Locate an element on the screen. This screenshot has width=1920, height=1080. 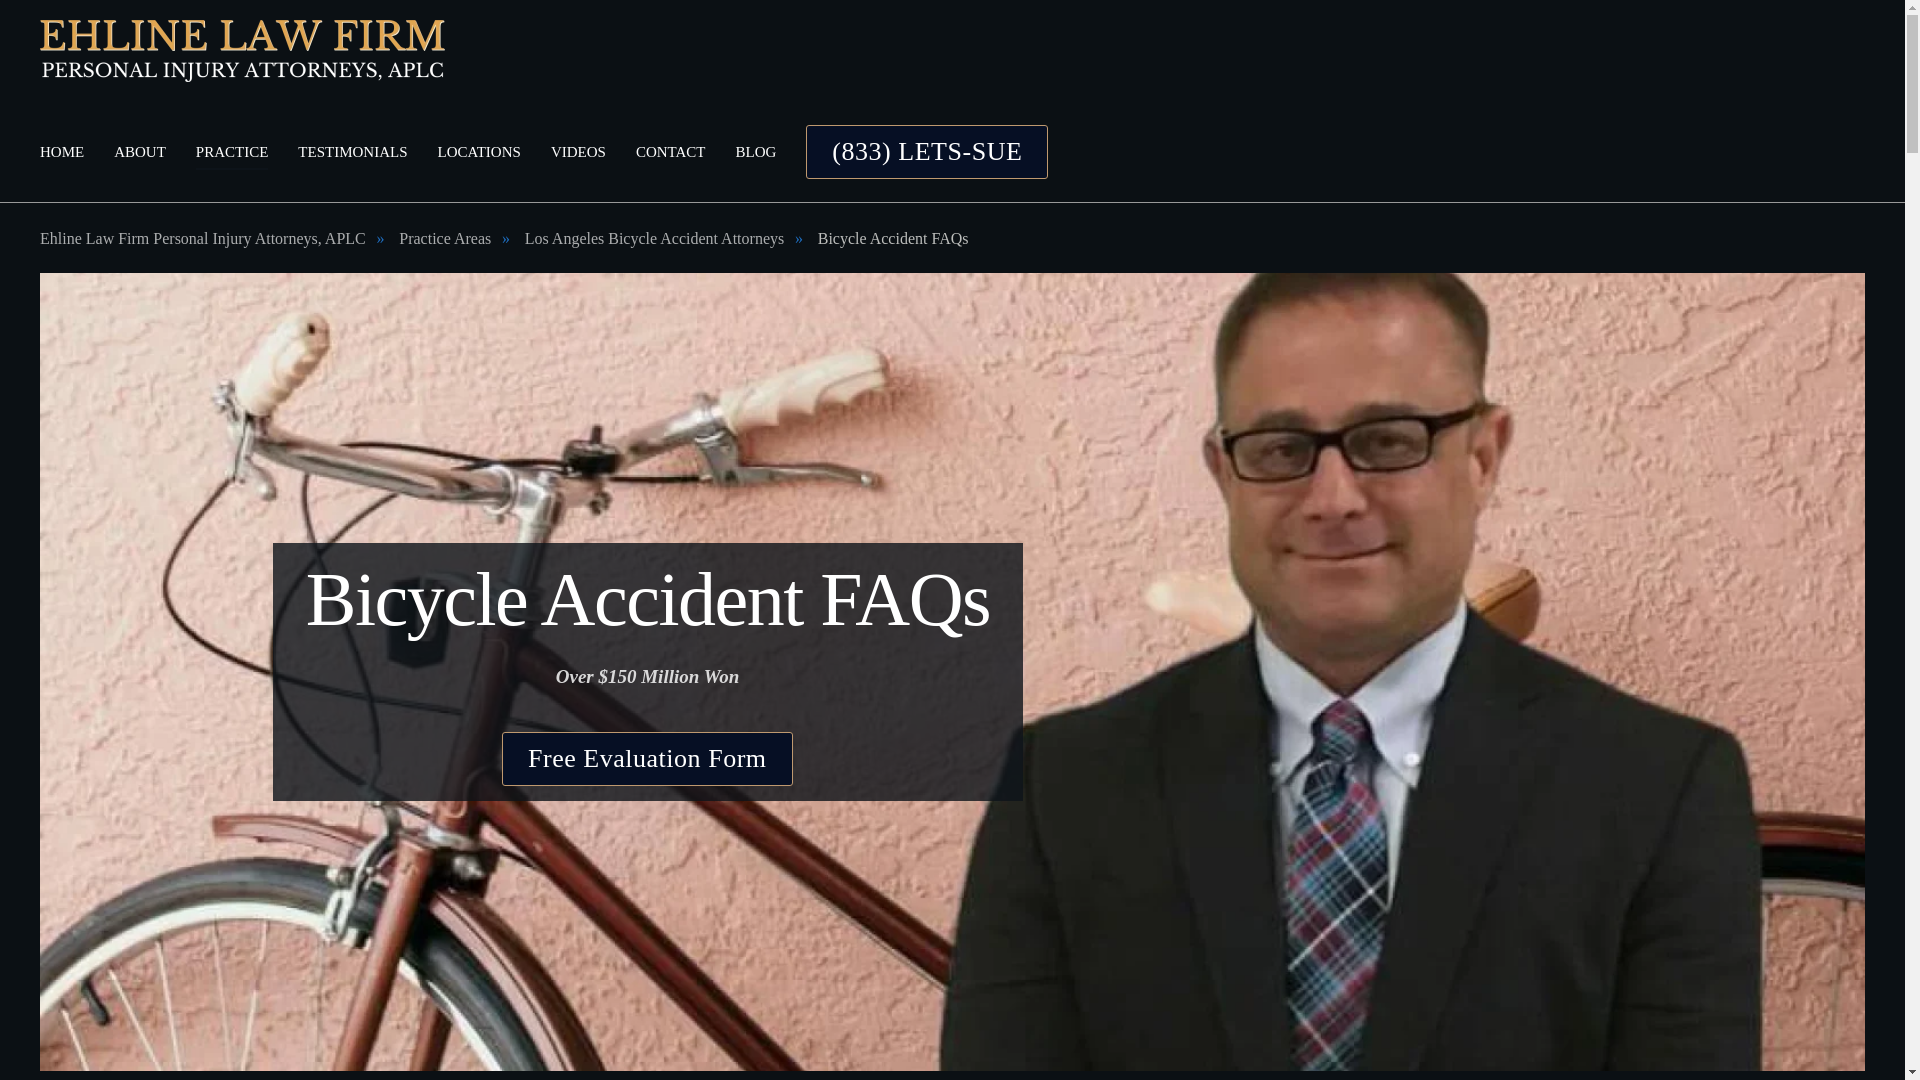
PRACTICE is located at coordinates (232, 152).